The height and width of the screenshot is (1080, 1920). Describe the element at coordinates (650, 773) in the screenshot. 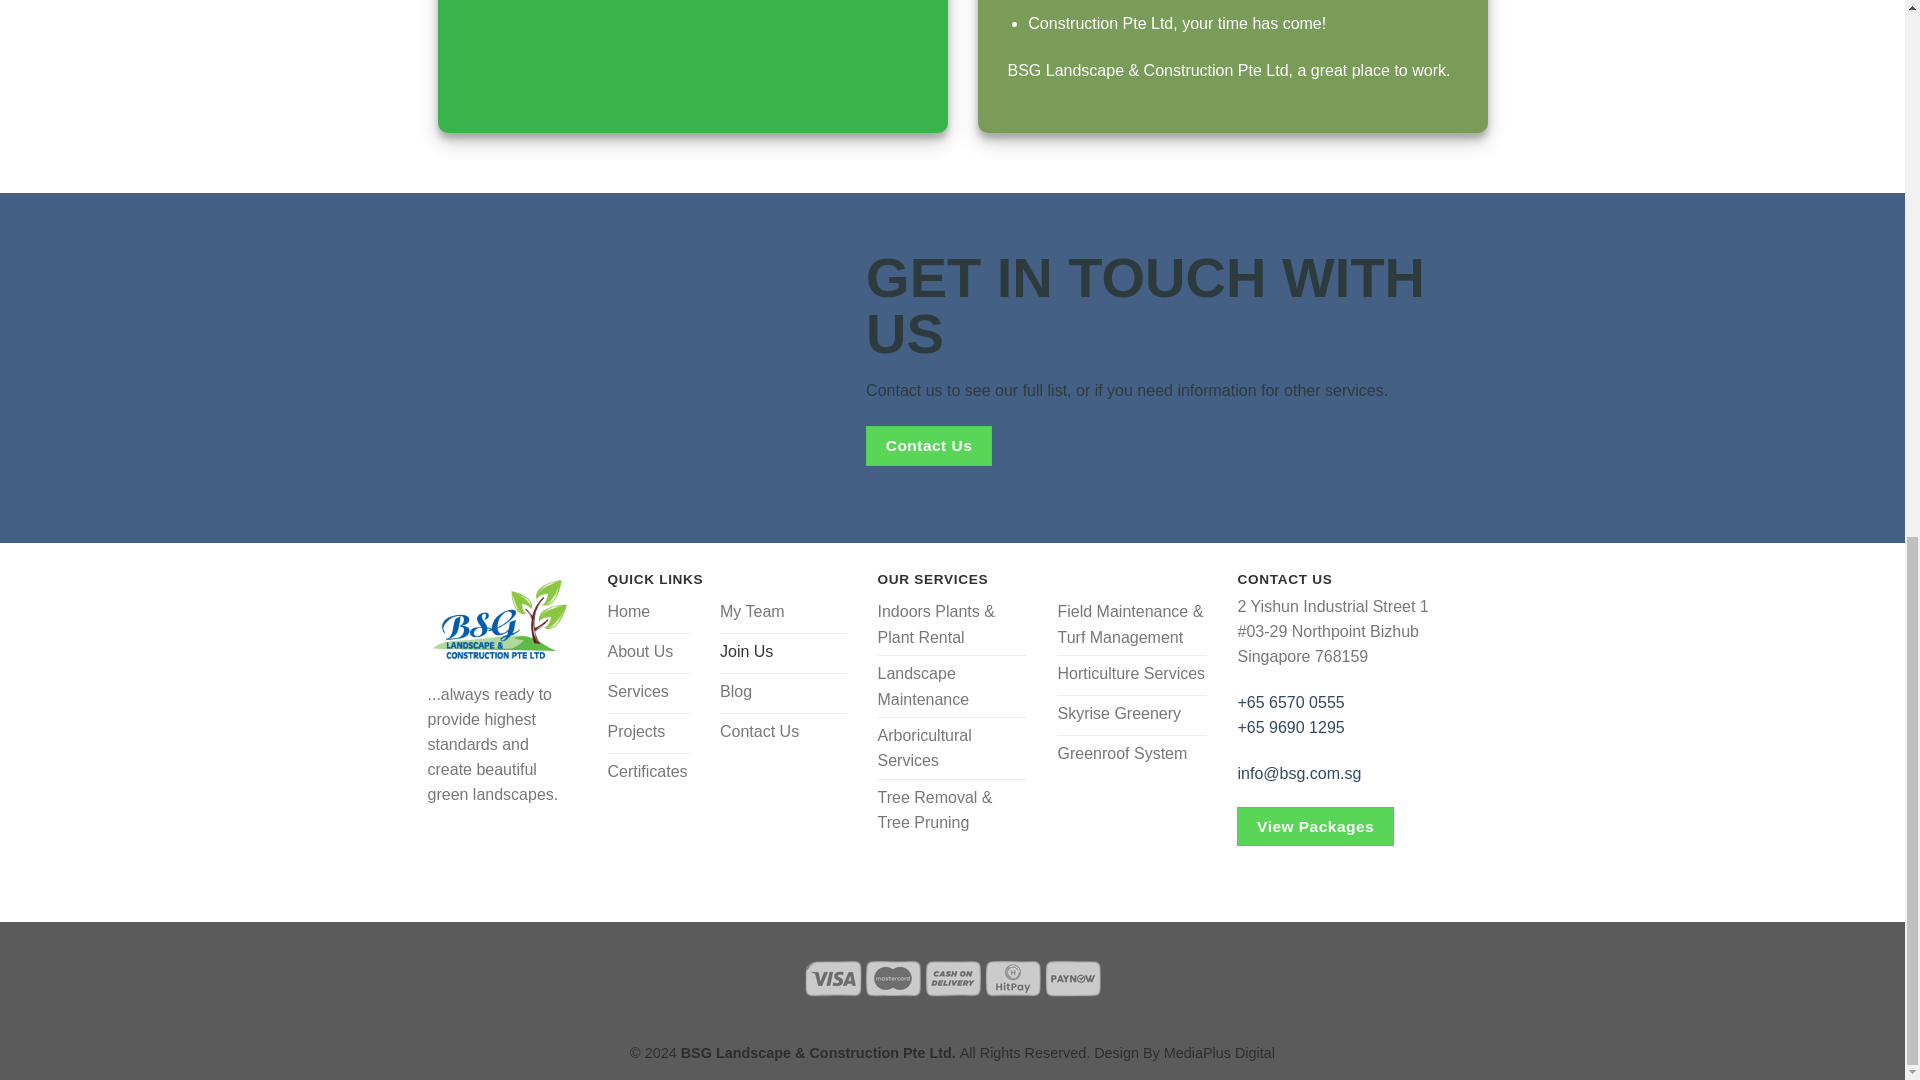

I see `Certificates` at that location.